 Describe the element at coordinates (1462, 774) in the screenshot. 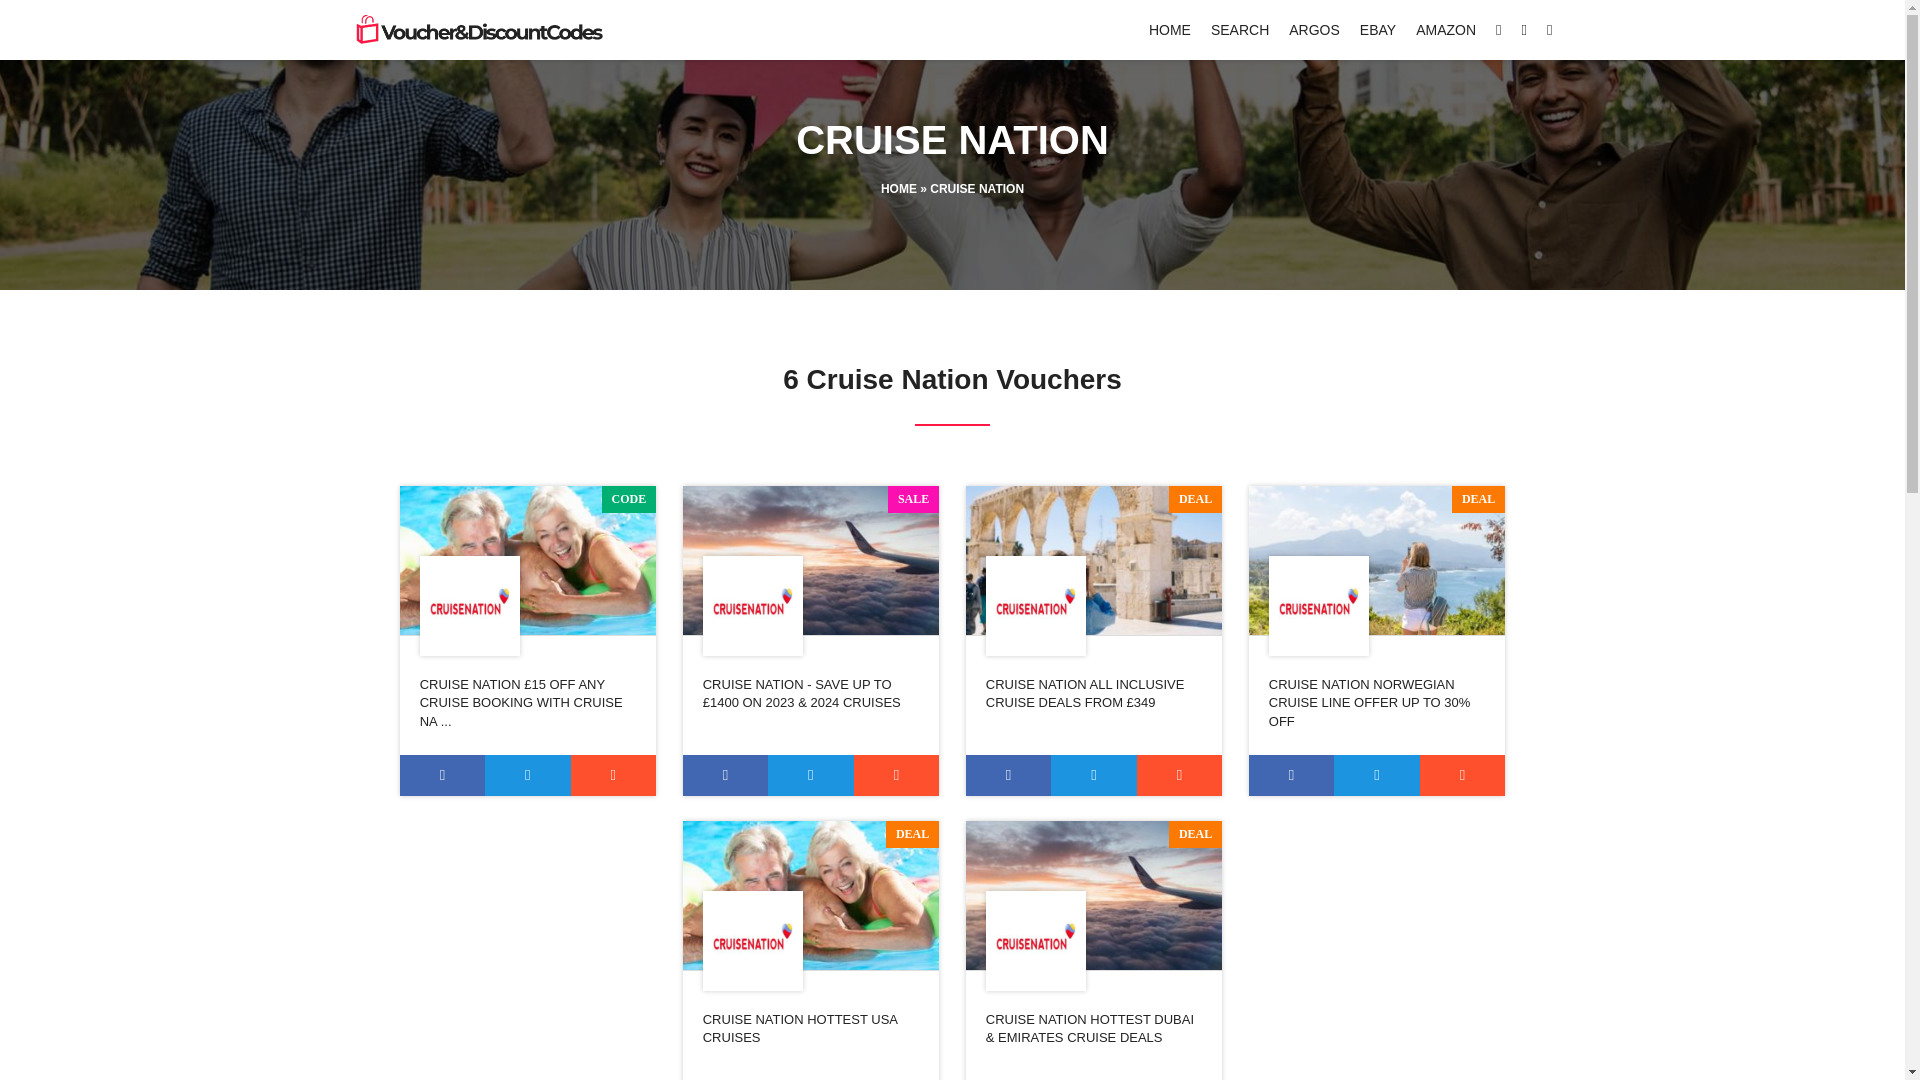

I see `Share by Email` at that location.